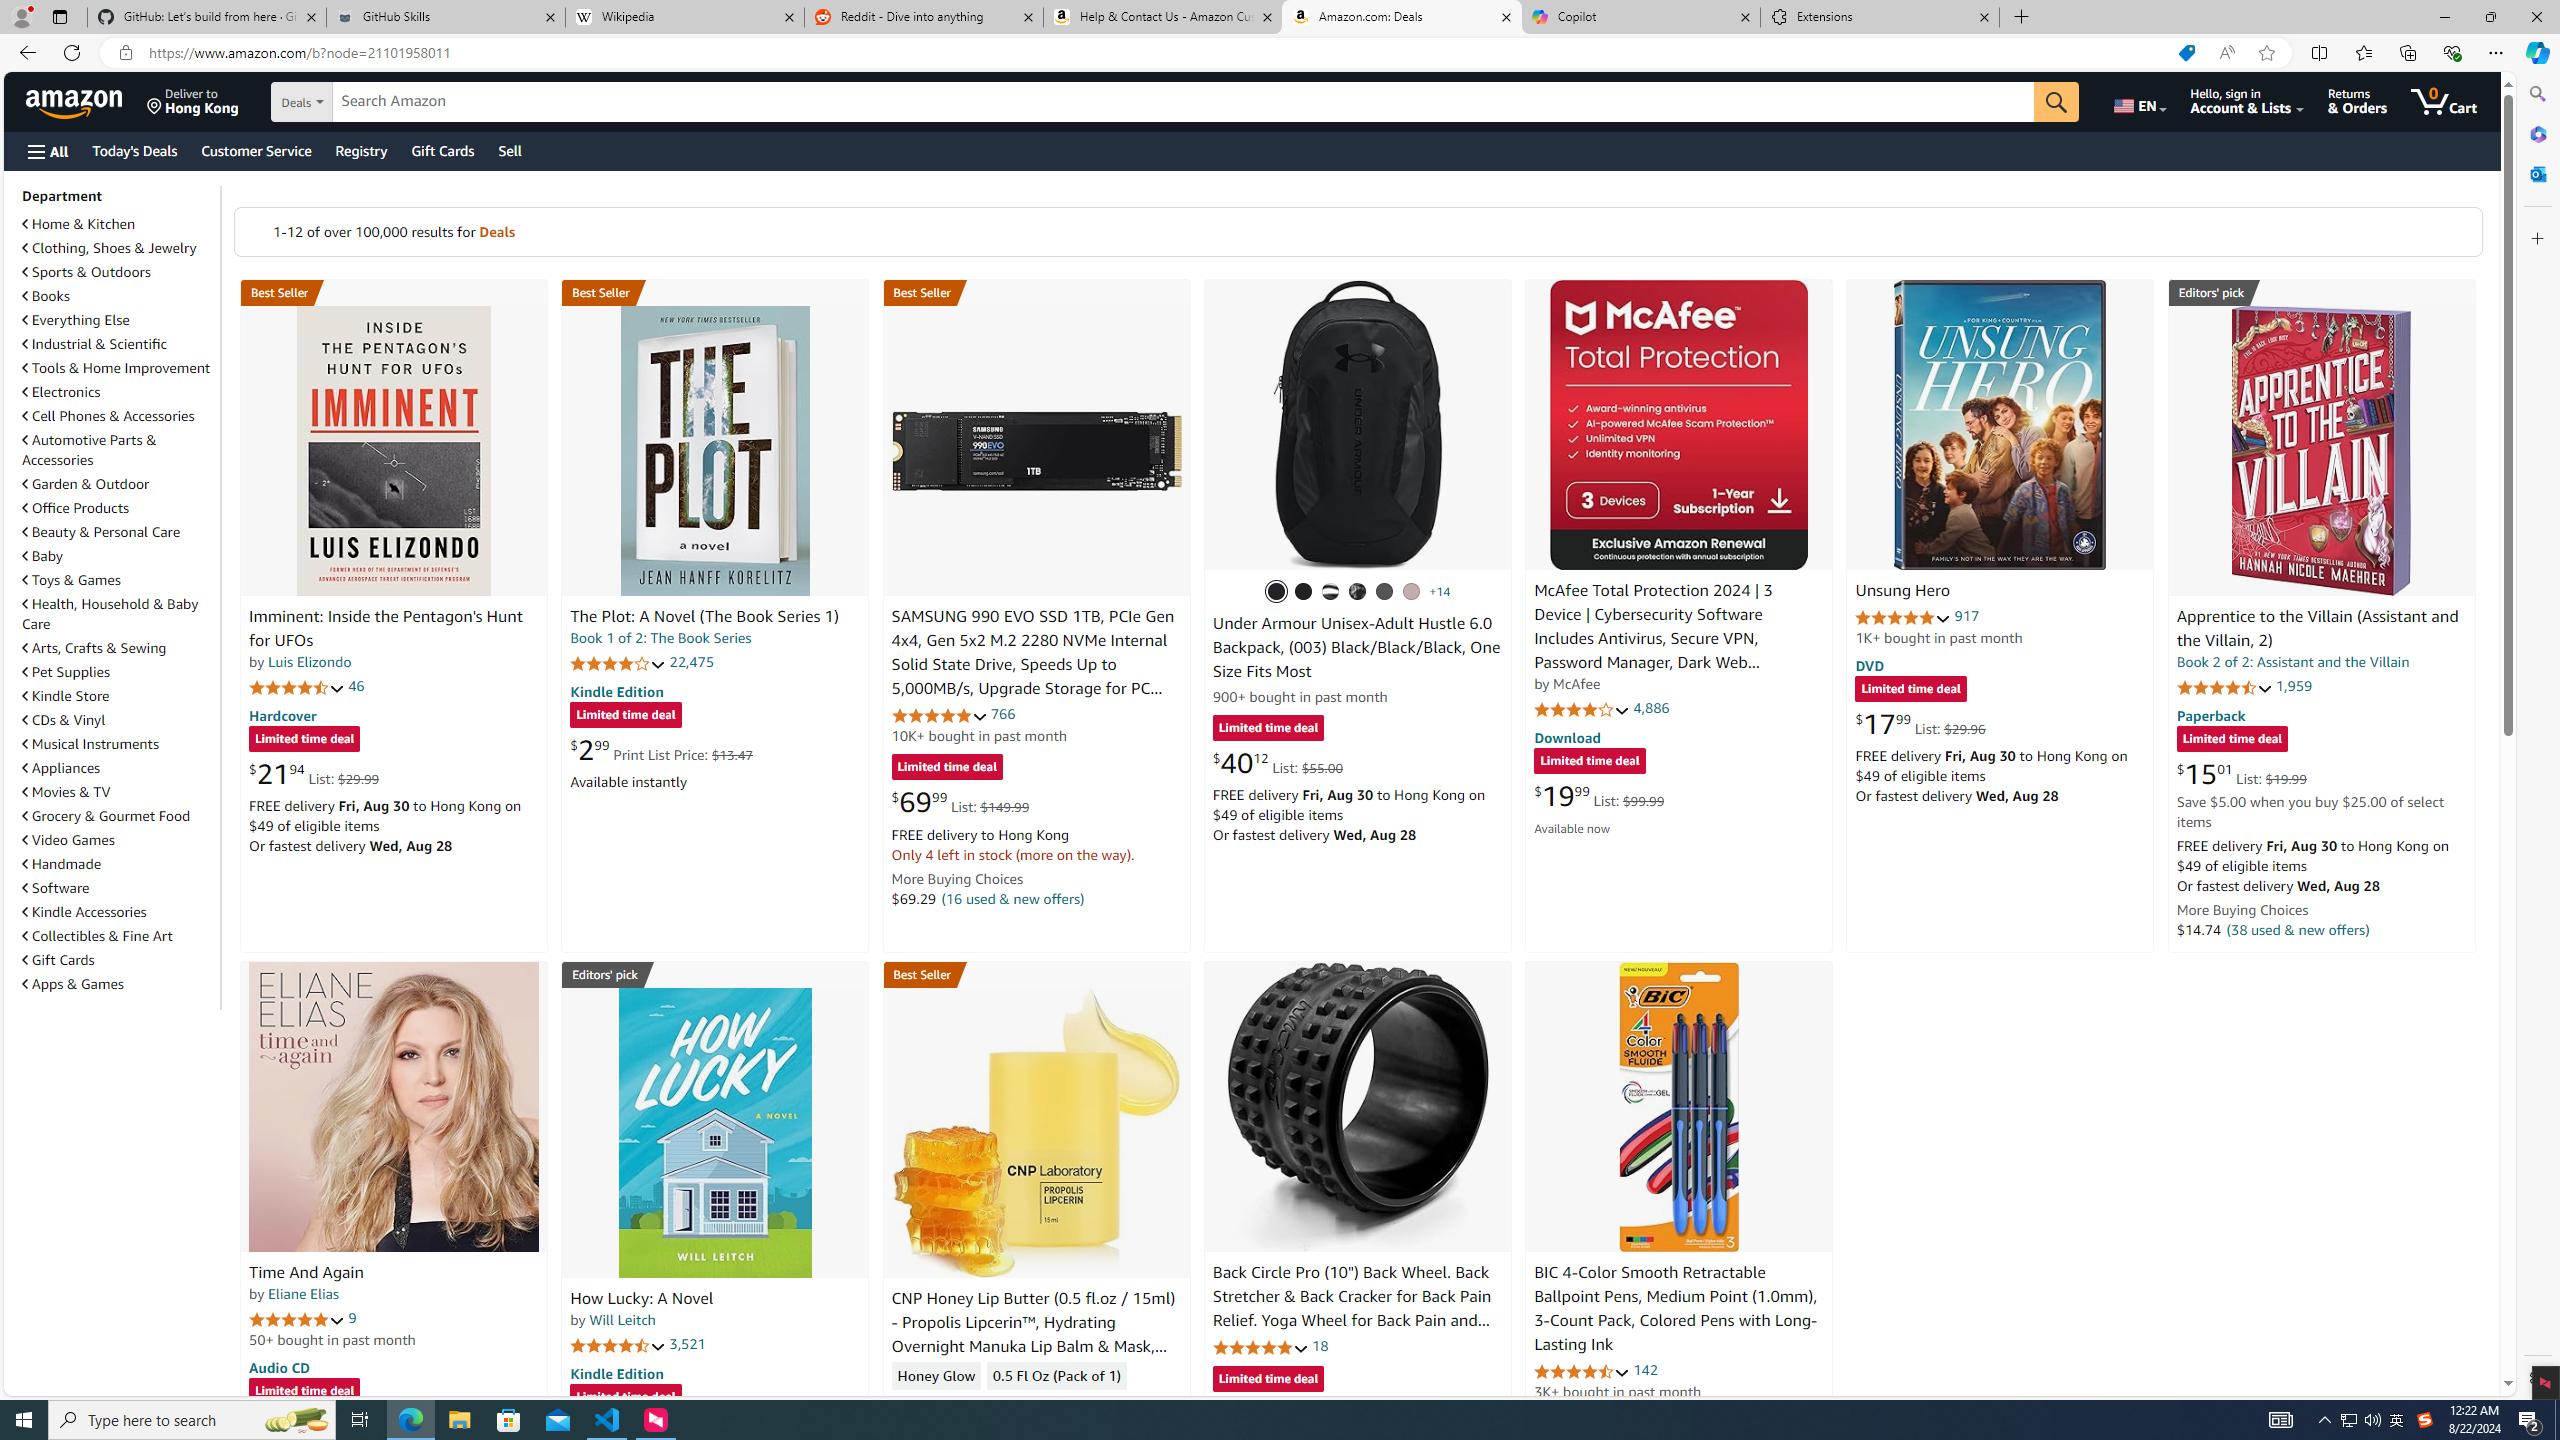  I want to click on Kindle Store, so click(119, 695).